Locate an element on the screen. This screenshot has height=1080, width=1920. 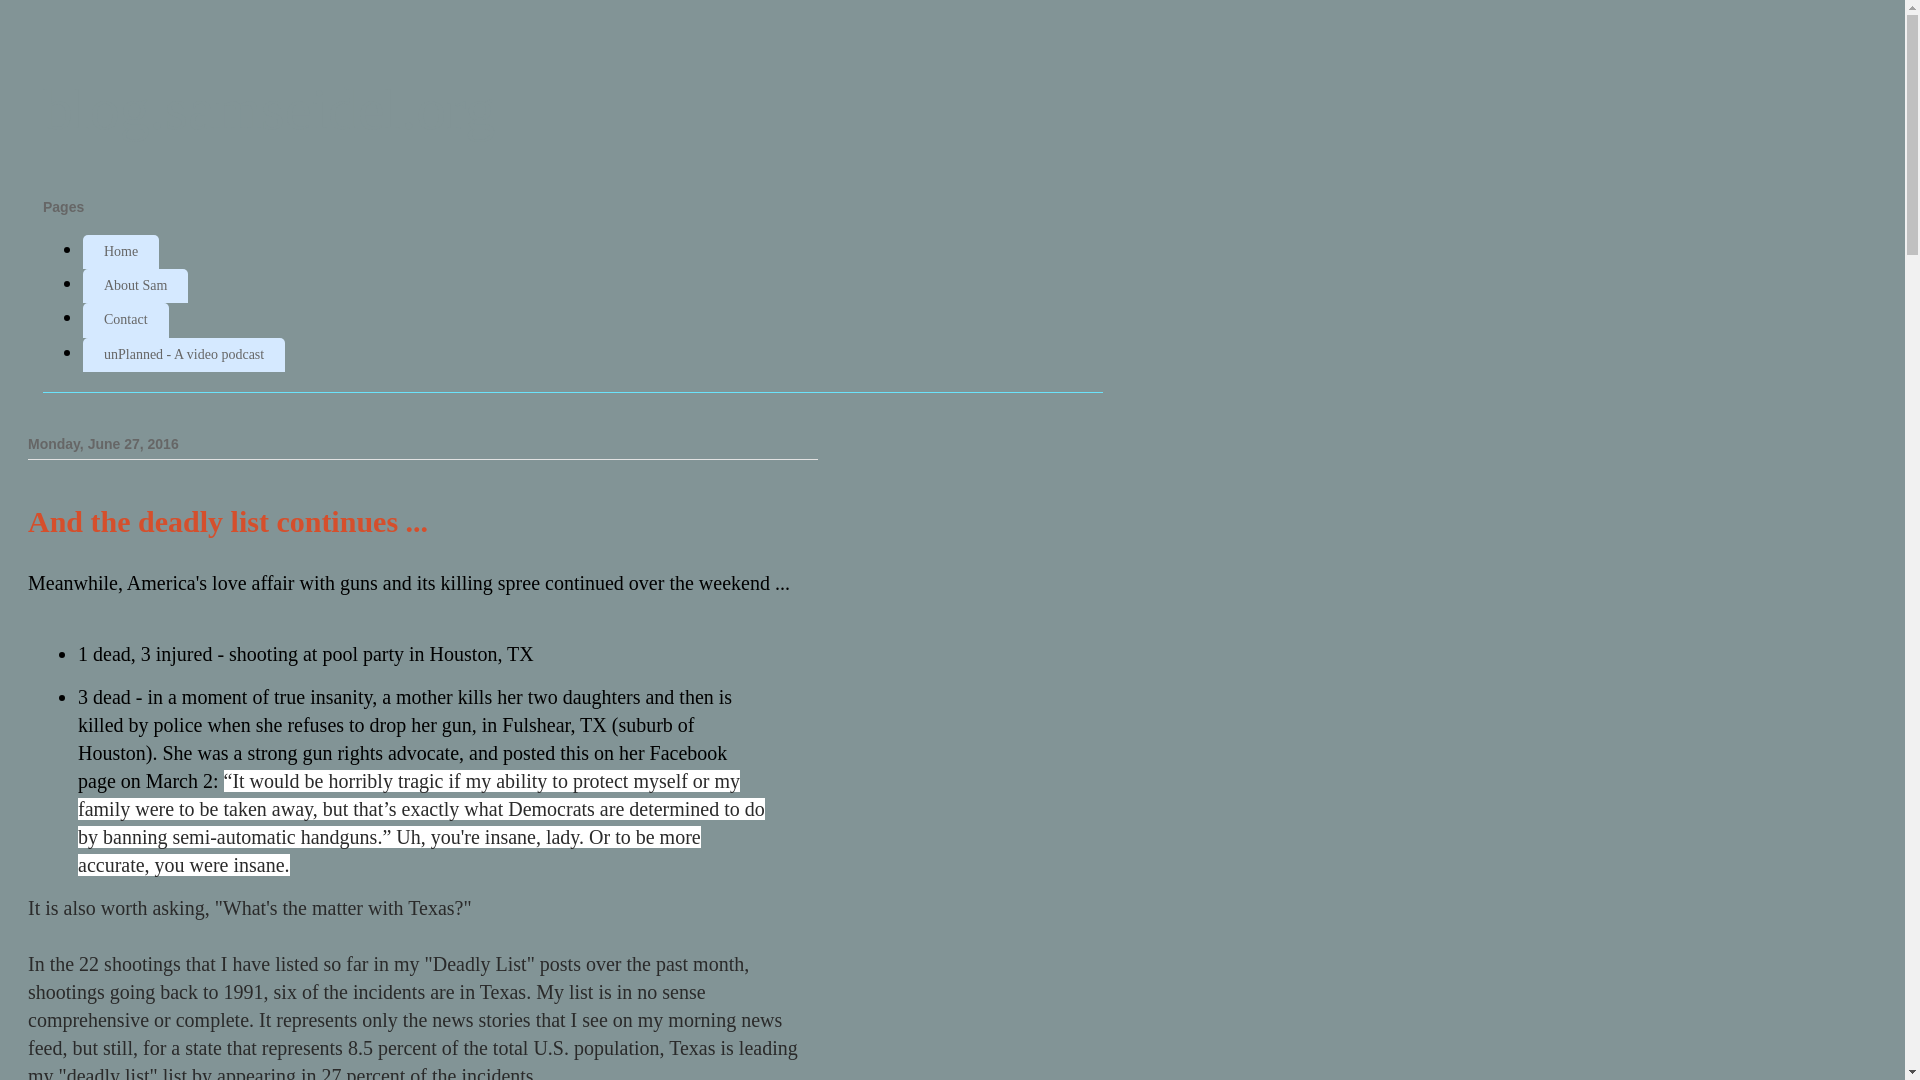
About Sam is located at coordinates (135, 286).